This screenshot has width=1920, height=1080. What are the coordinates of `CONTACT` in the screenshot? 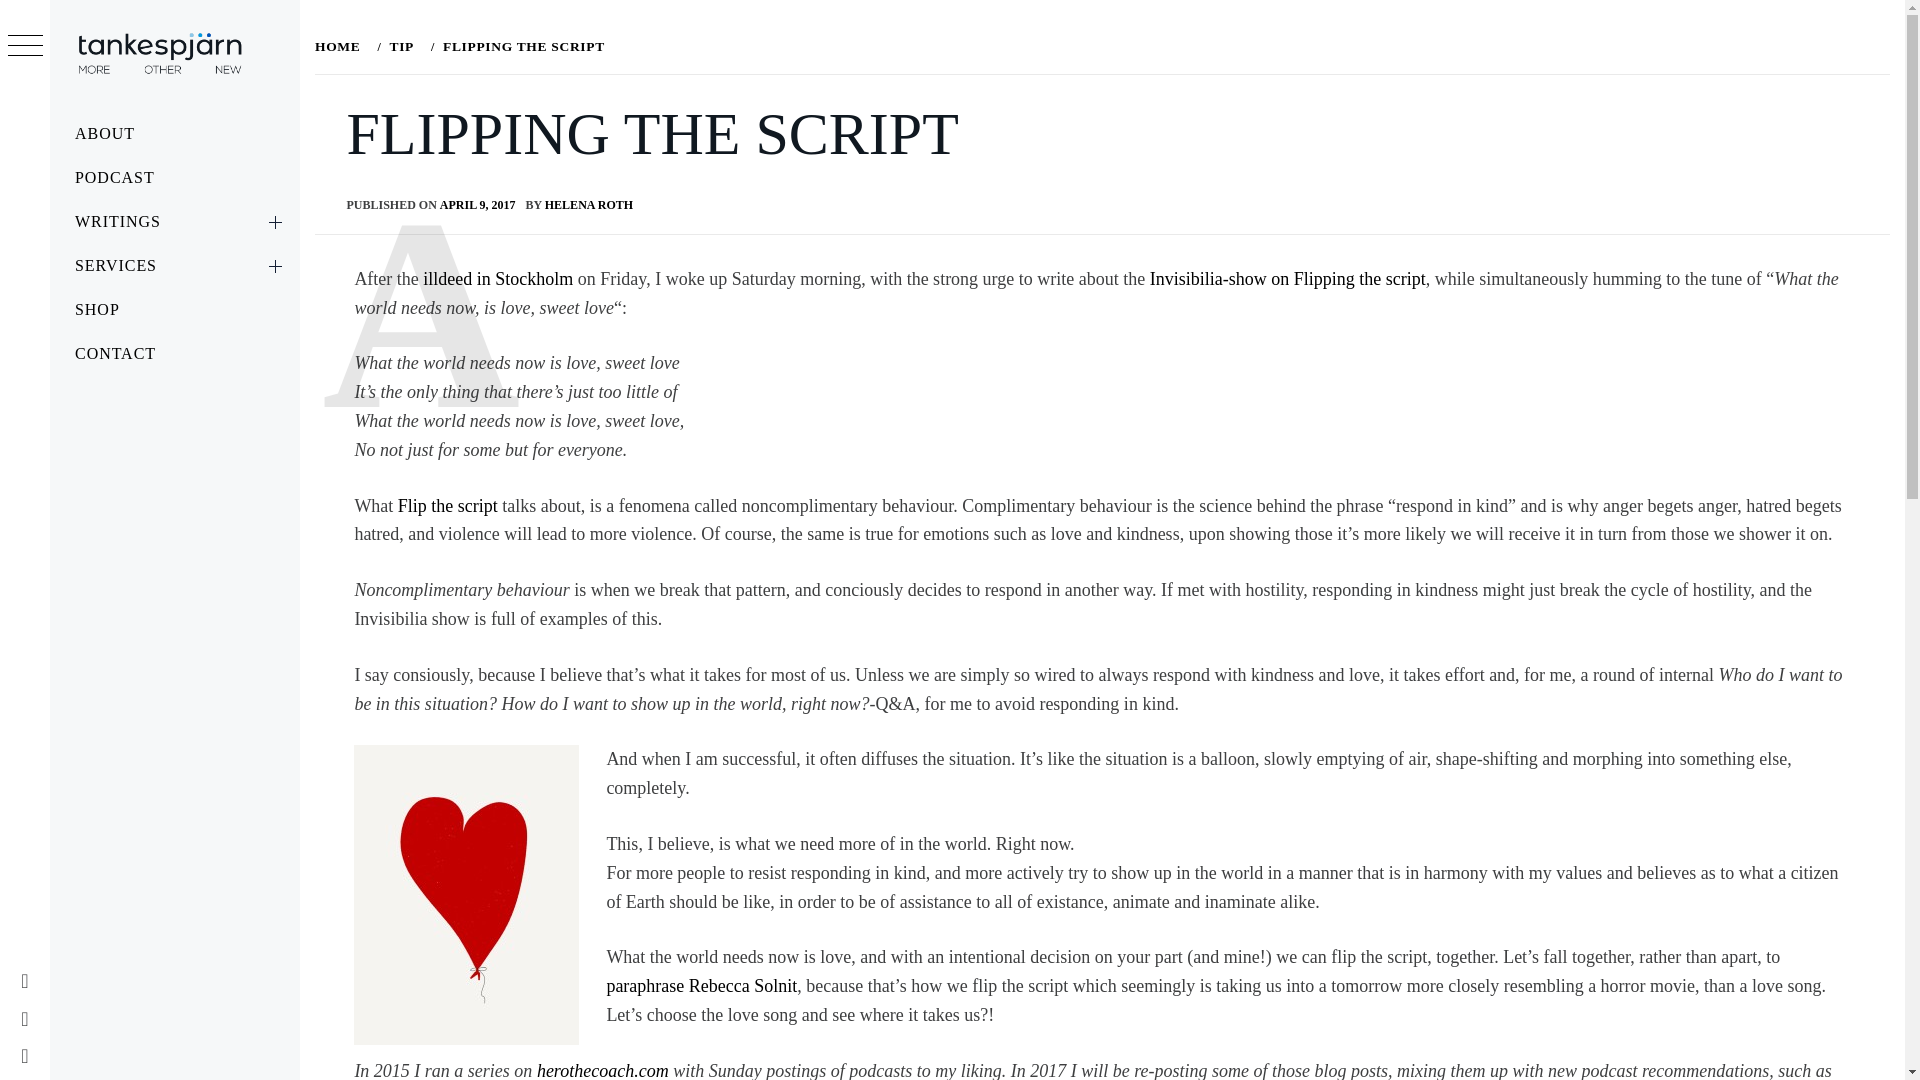 It's located at (174, 353).